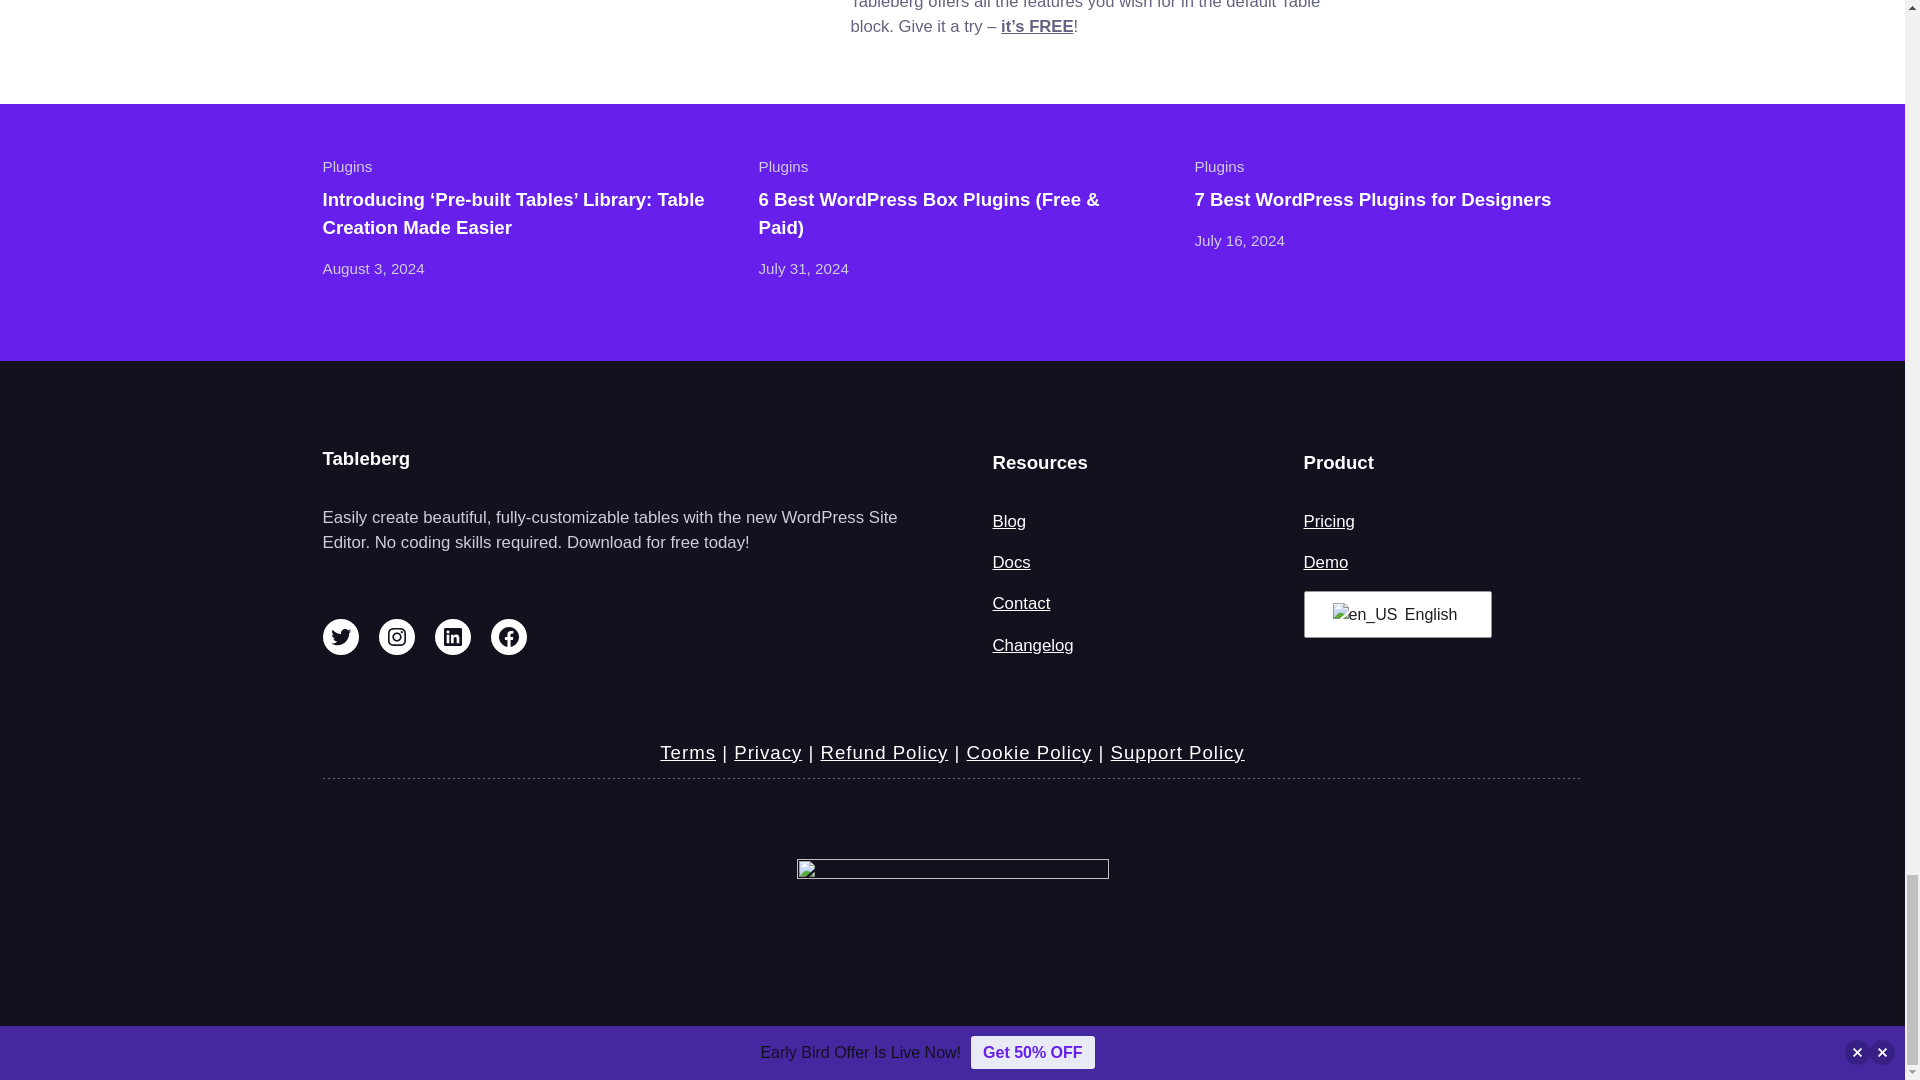 The image size is (1920, 1080). I want to click on 7 Best WordPress Plugins for Designers, so click(1372, 199).